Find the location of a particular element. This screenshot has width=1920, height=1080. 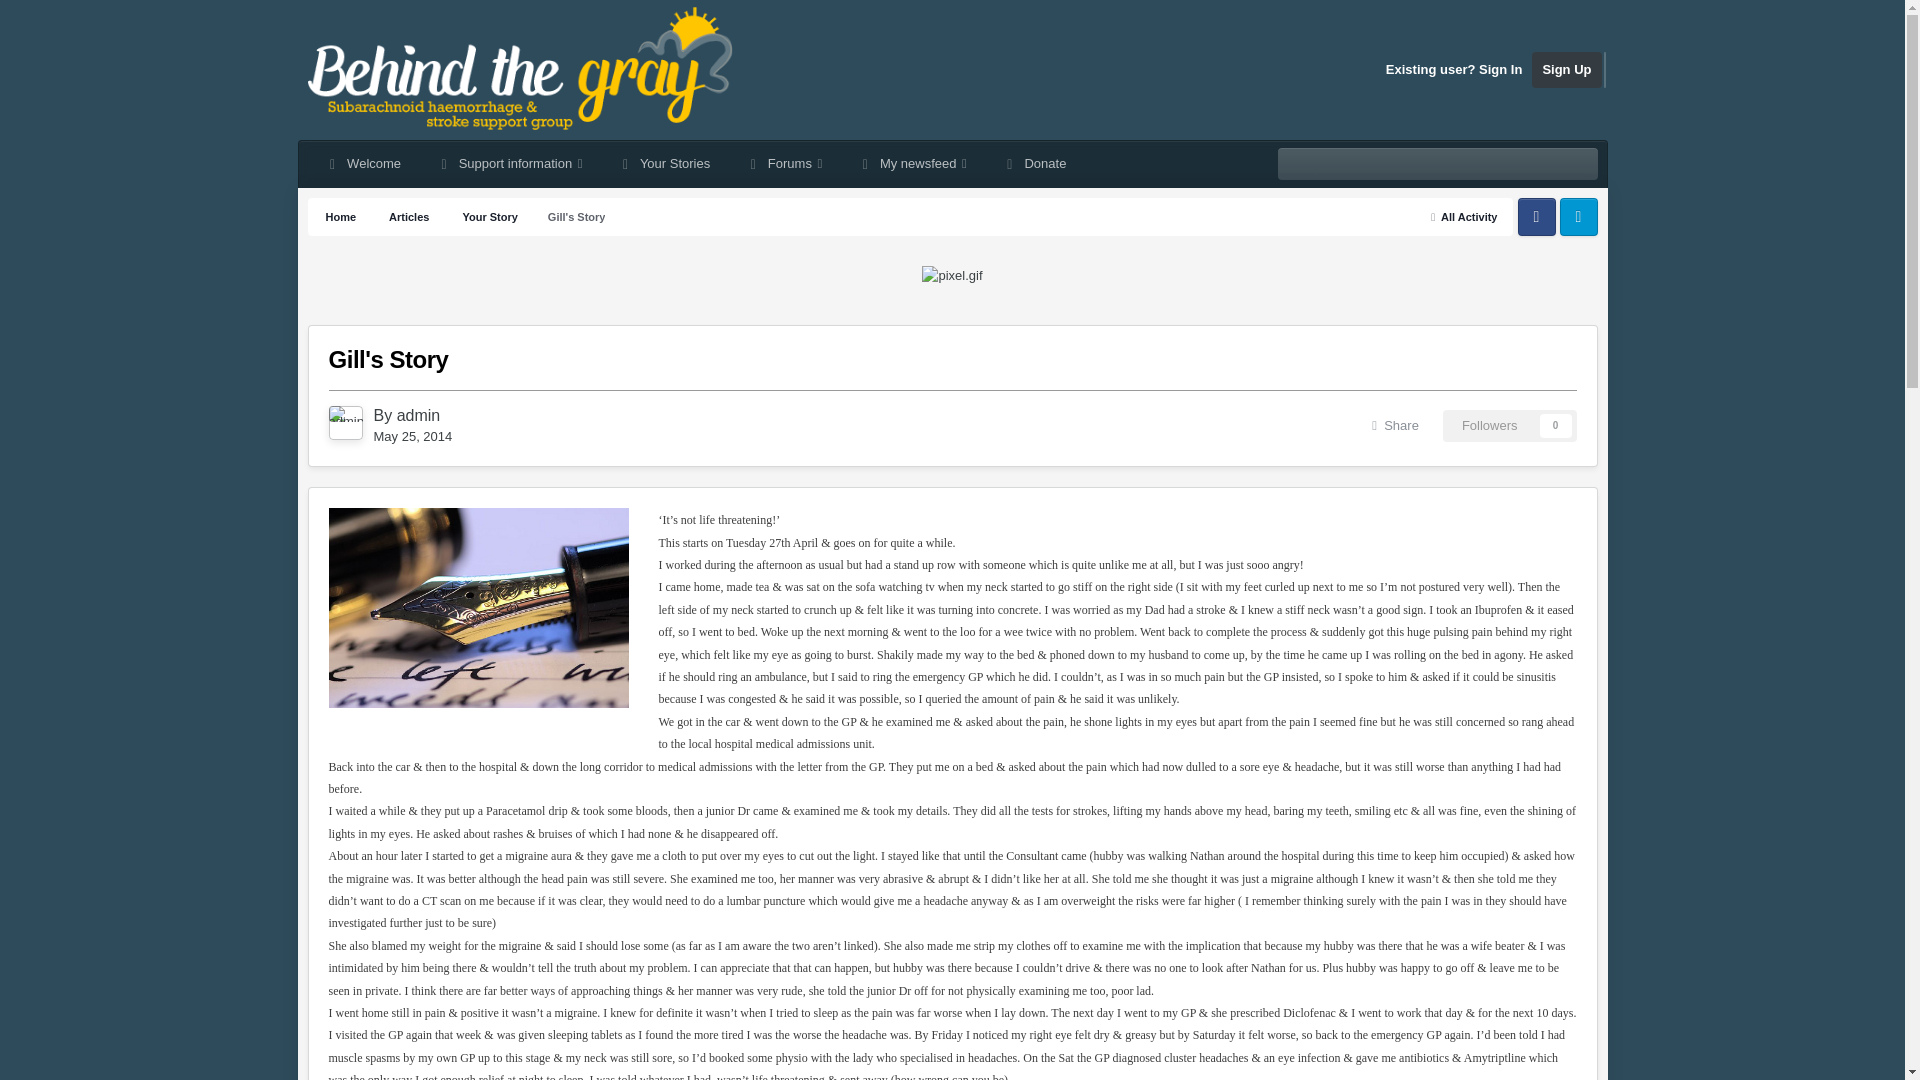

Forums is located at coordinates (784, 164).